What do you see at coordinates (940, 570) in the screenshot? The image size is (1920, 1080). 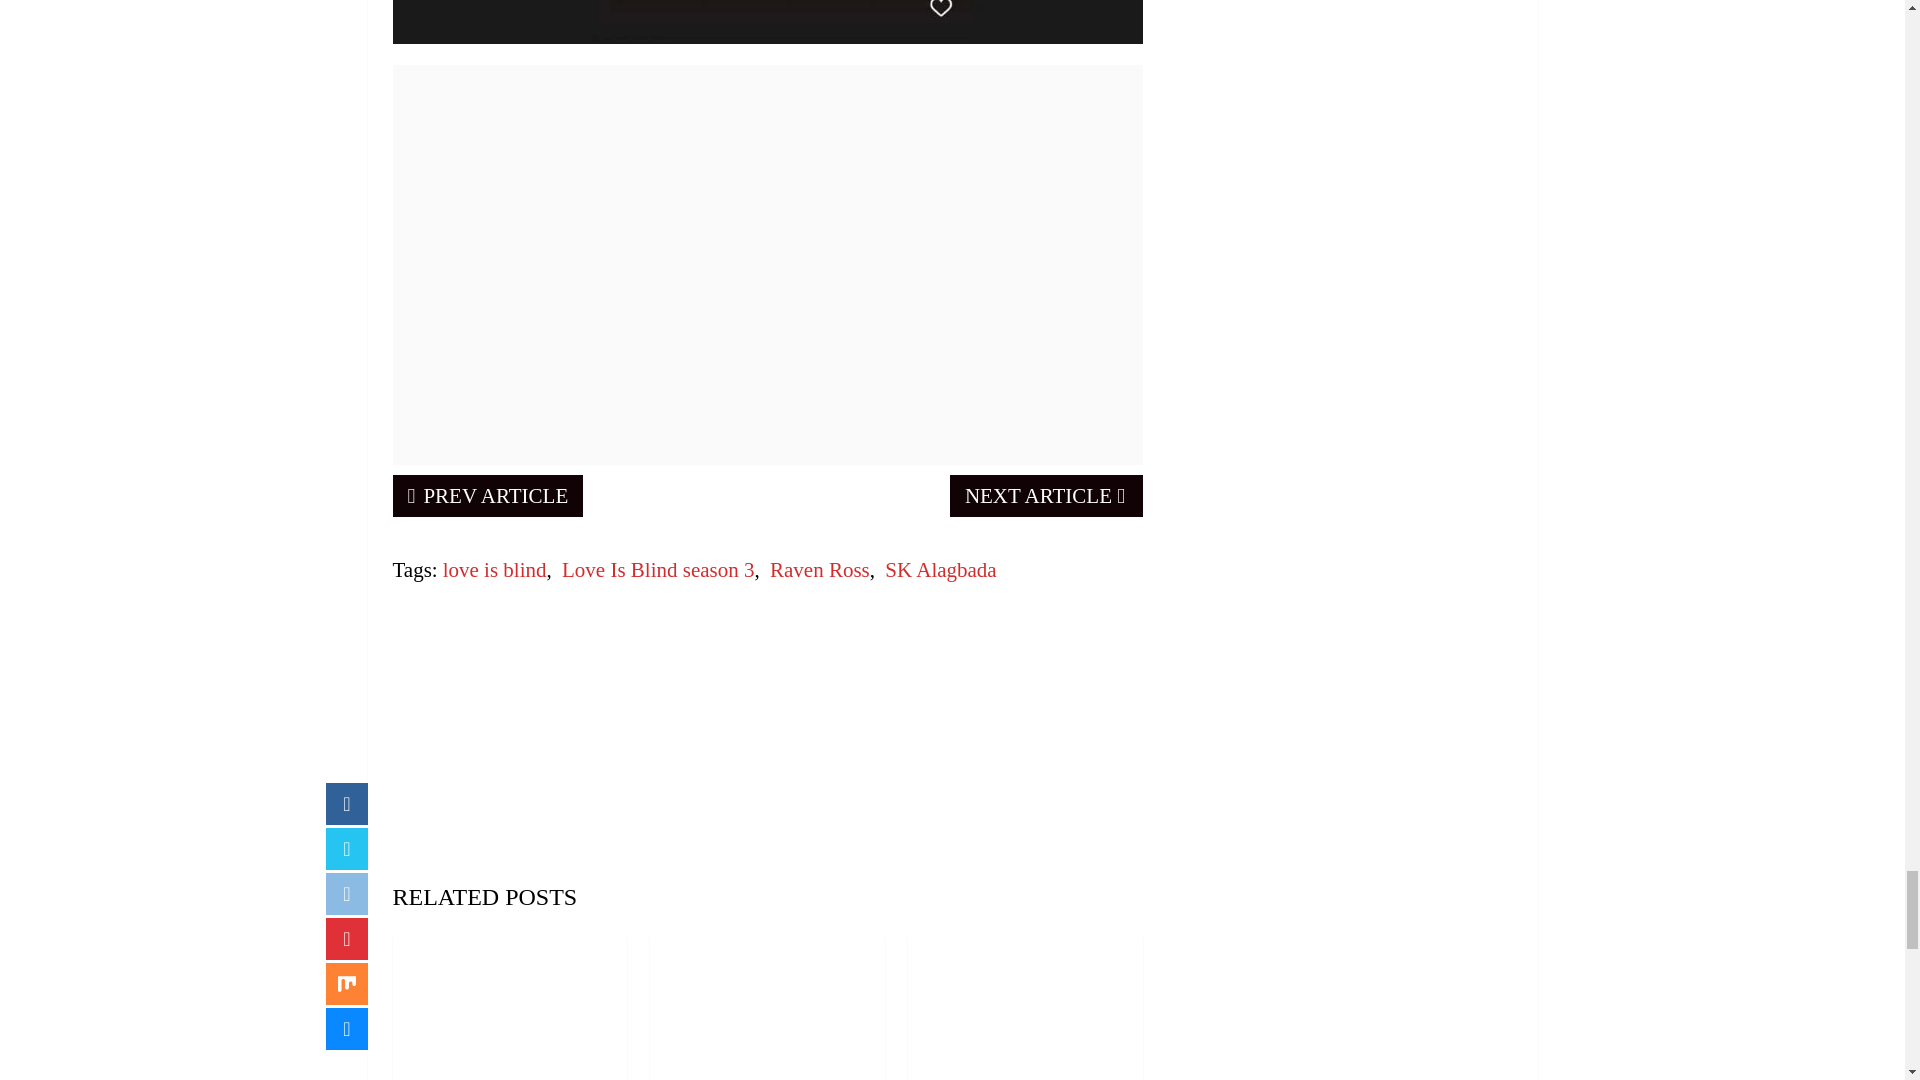 I see `SK Alagbada` at bounding box center [940, 570].